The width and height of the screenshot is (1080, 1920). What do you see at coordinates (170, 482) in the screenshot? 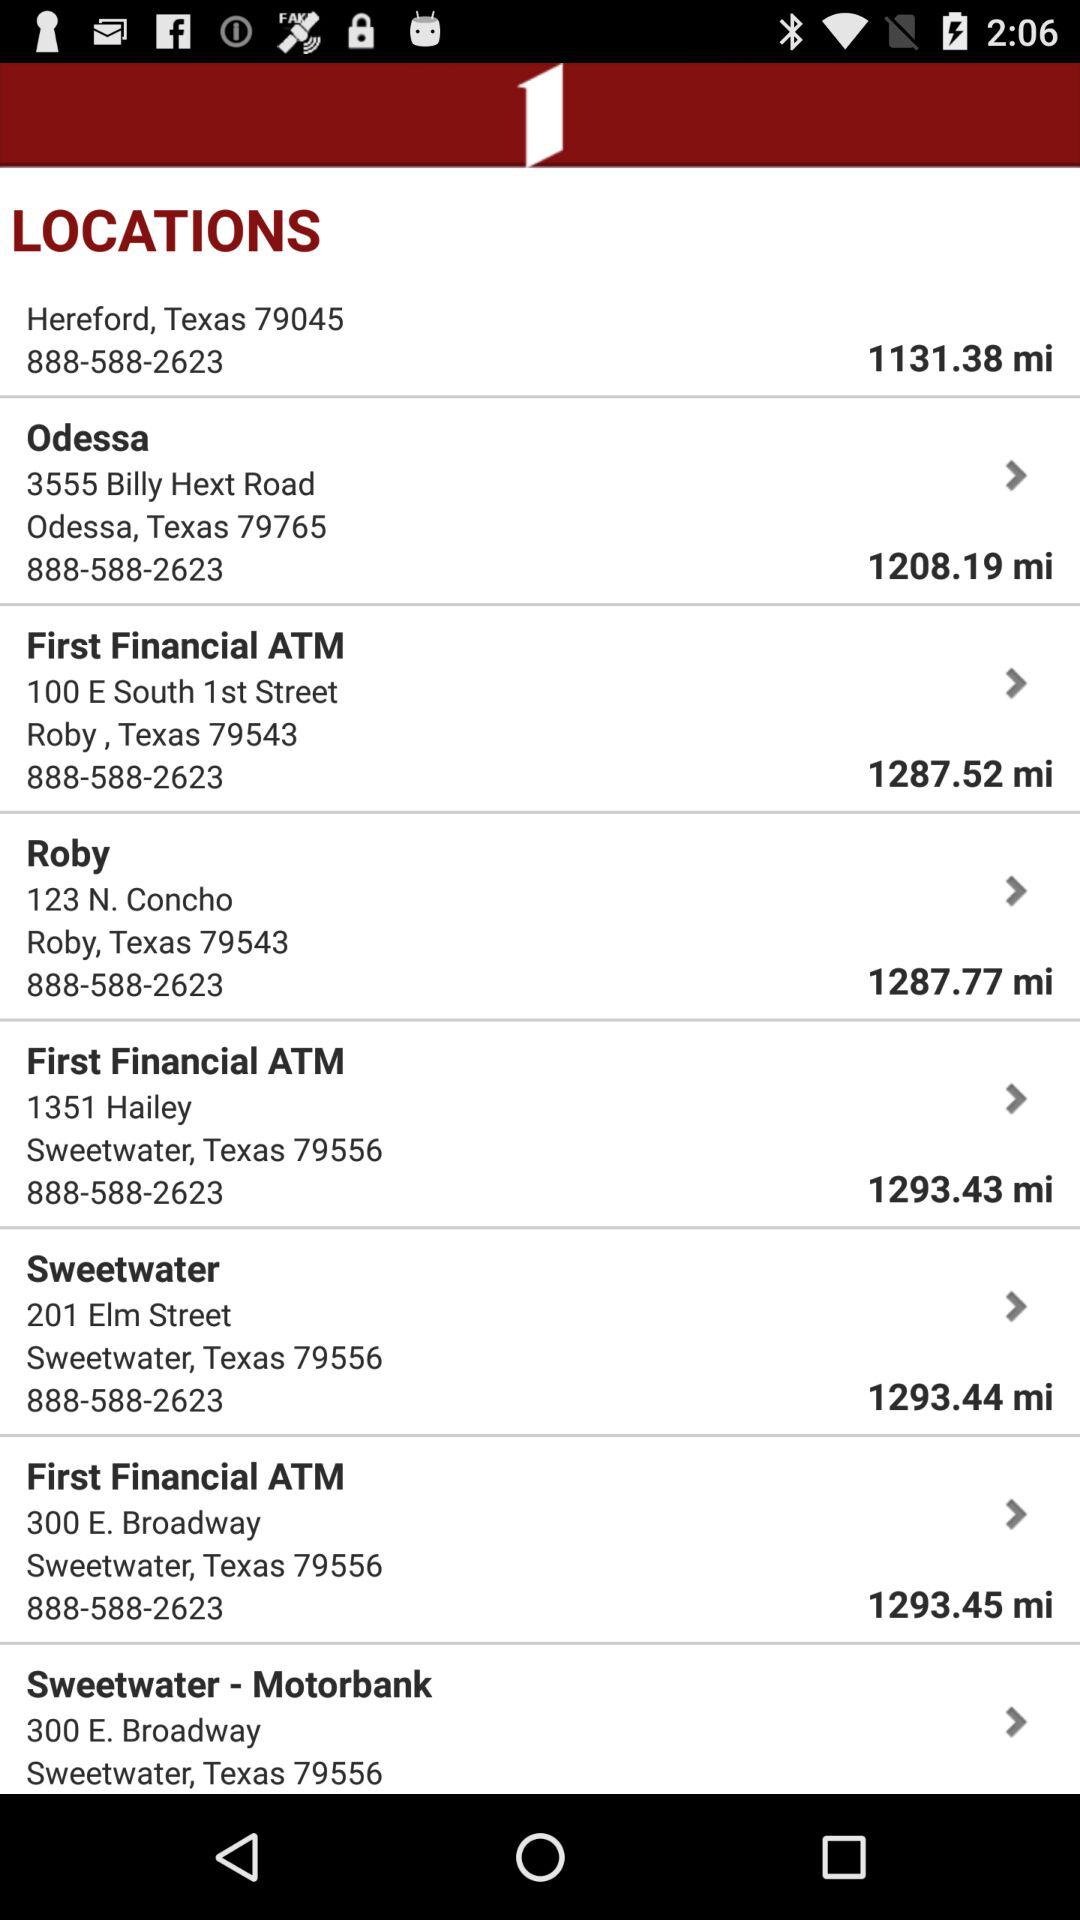
I see `jump to the 3555 billy hext icon` at bounding box center [170, 482].